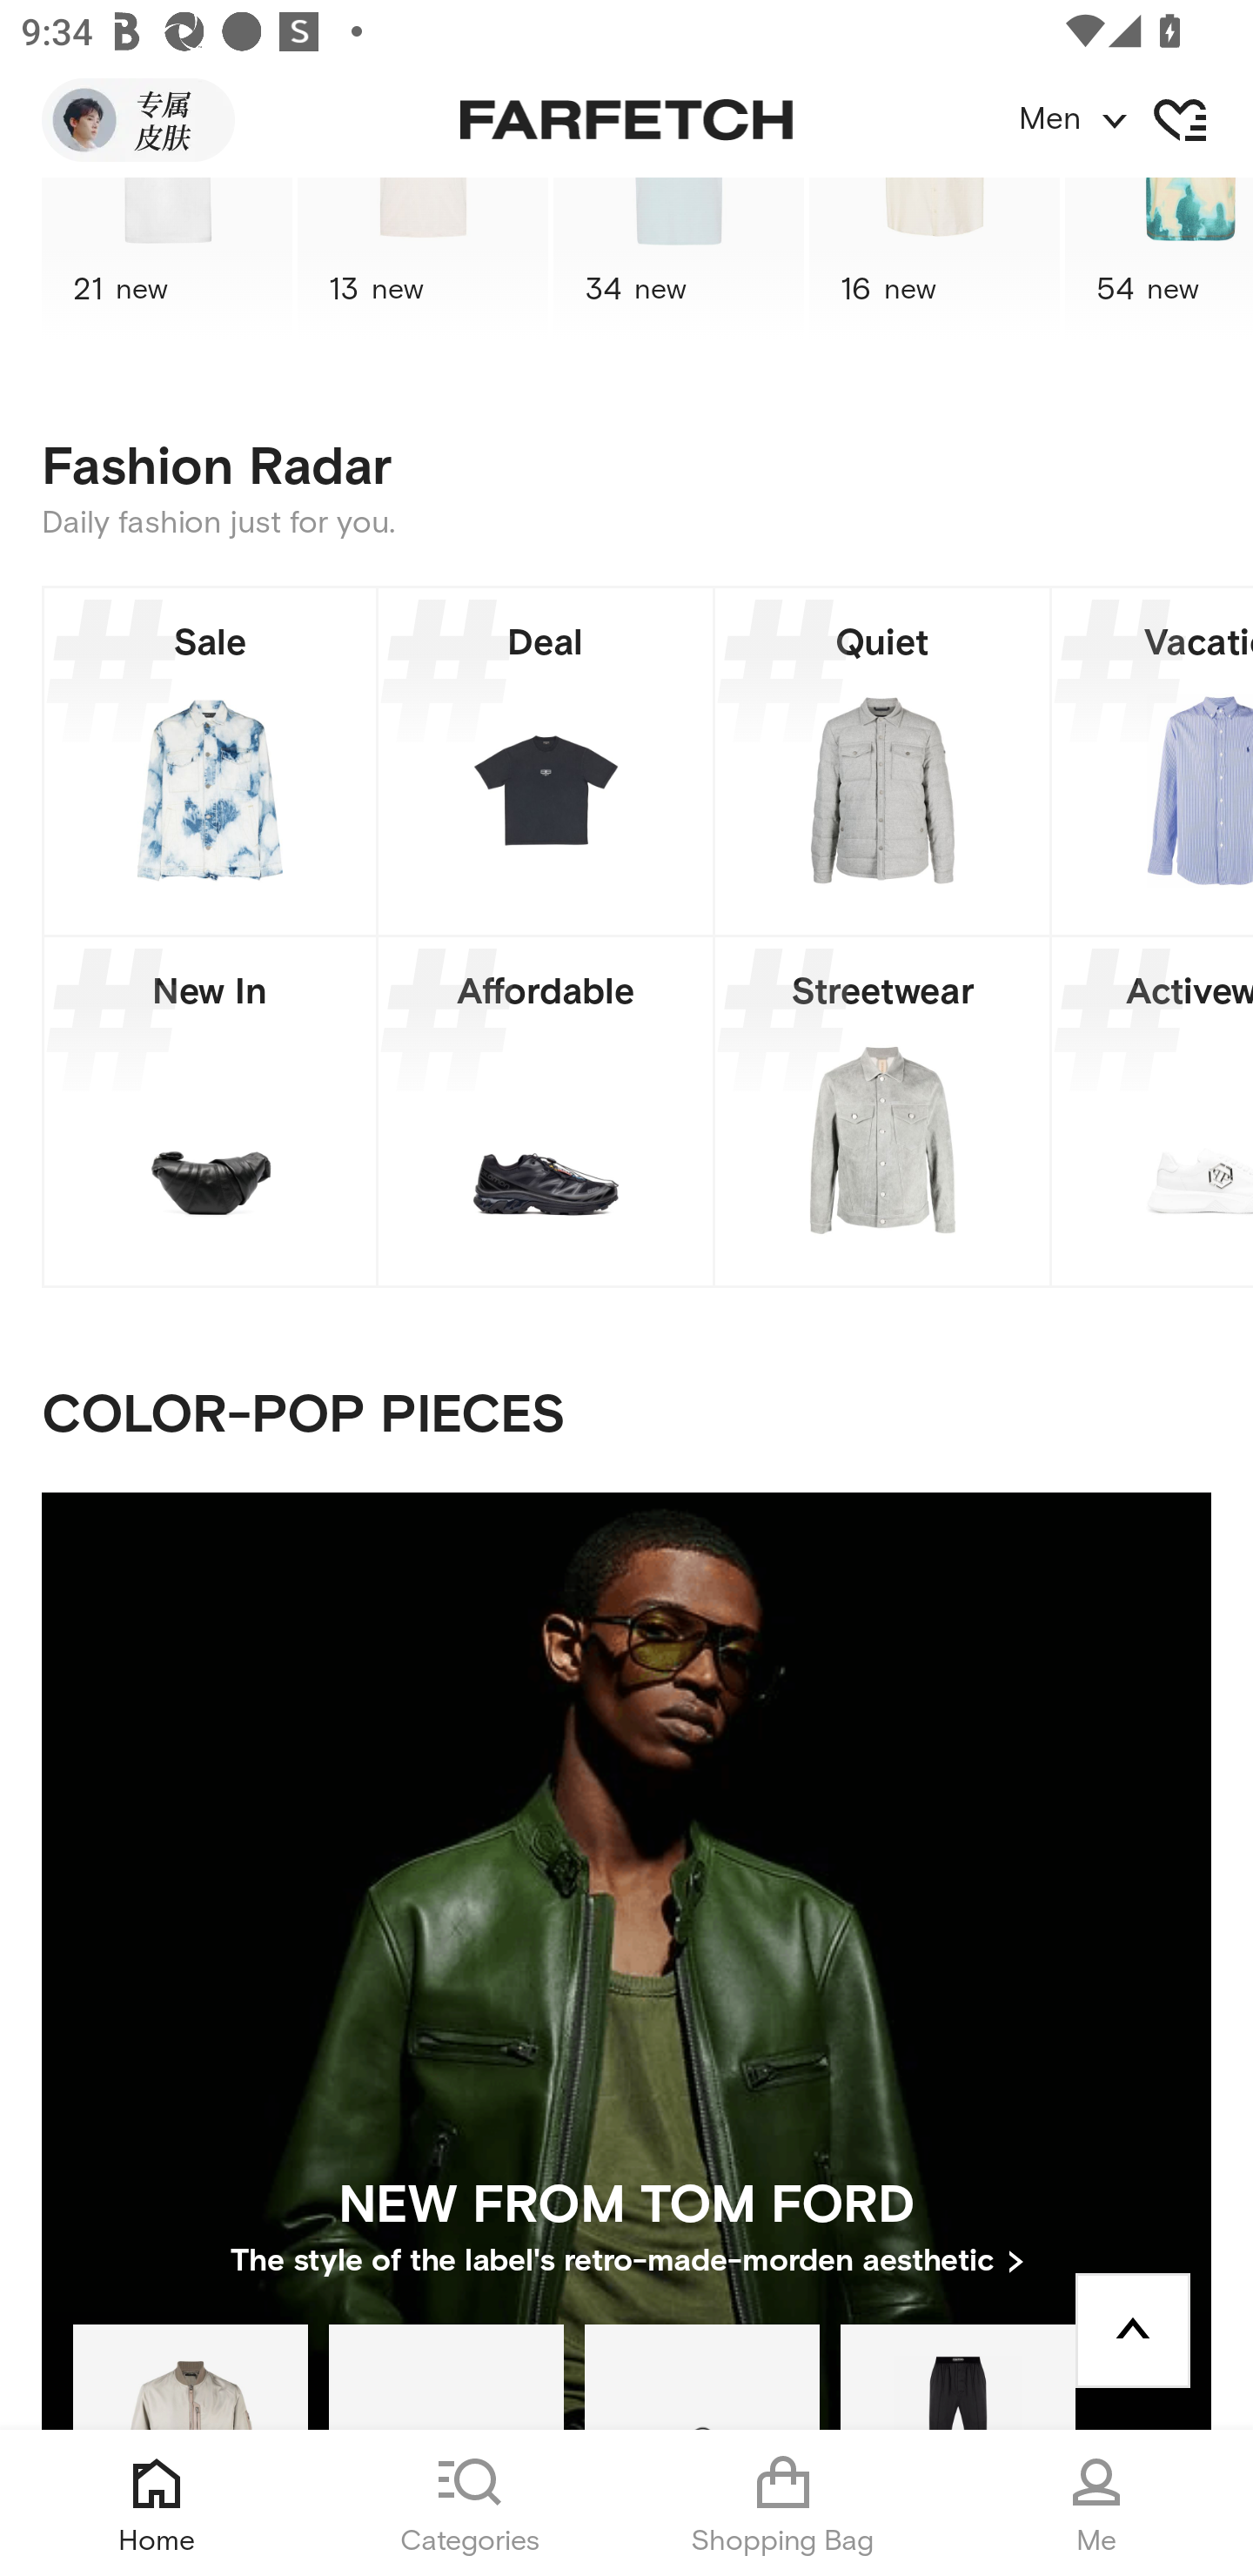 The width and height of the screenshot is (1253, 2576). What do you see at coordinates (1152, 1111) in the screenshot?
I see `Activewear` at bounding box center [1152, 1111].